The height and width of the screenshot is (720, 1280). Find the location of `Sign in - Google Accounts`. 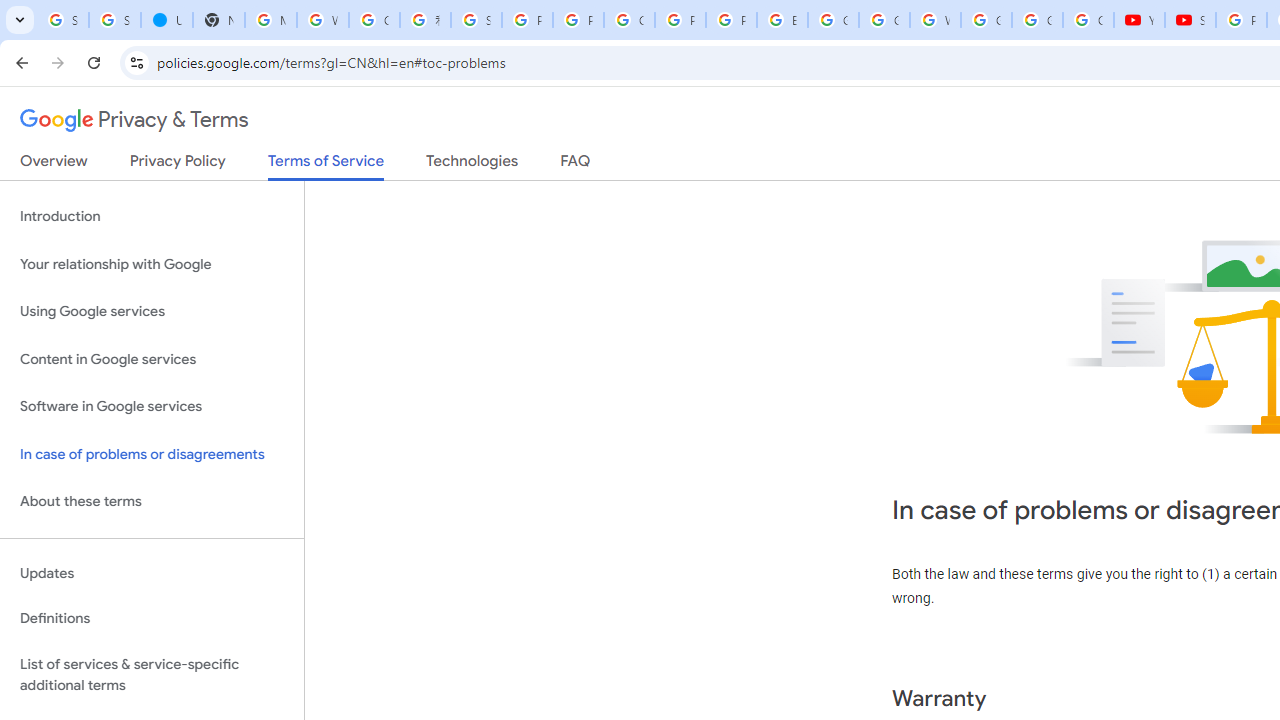

Sign in - Google Accounts is located at coordinates (114, 20).